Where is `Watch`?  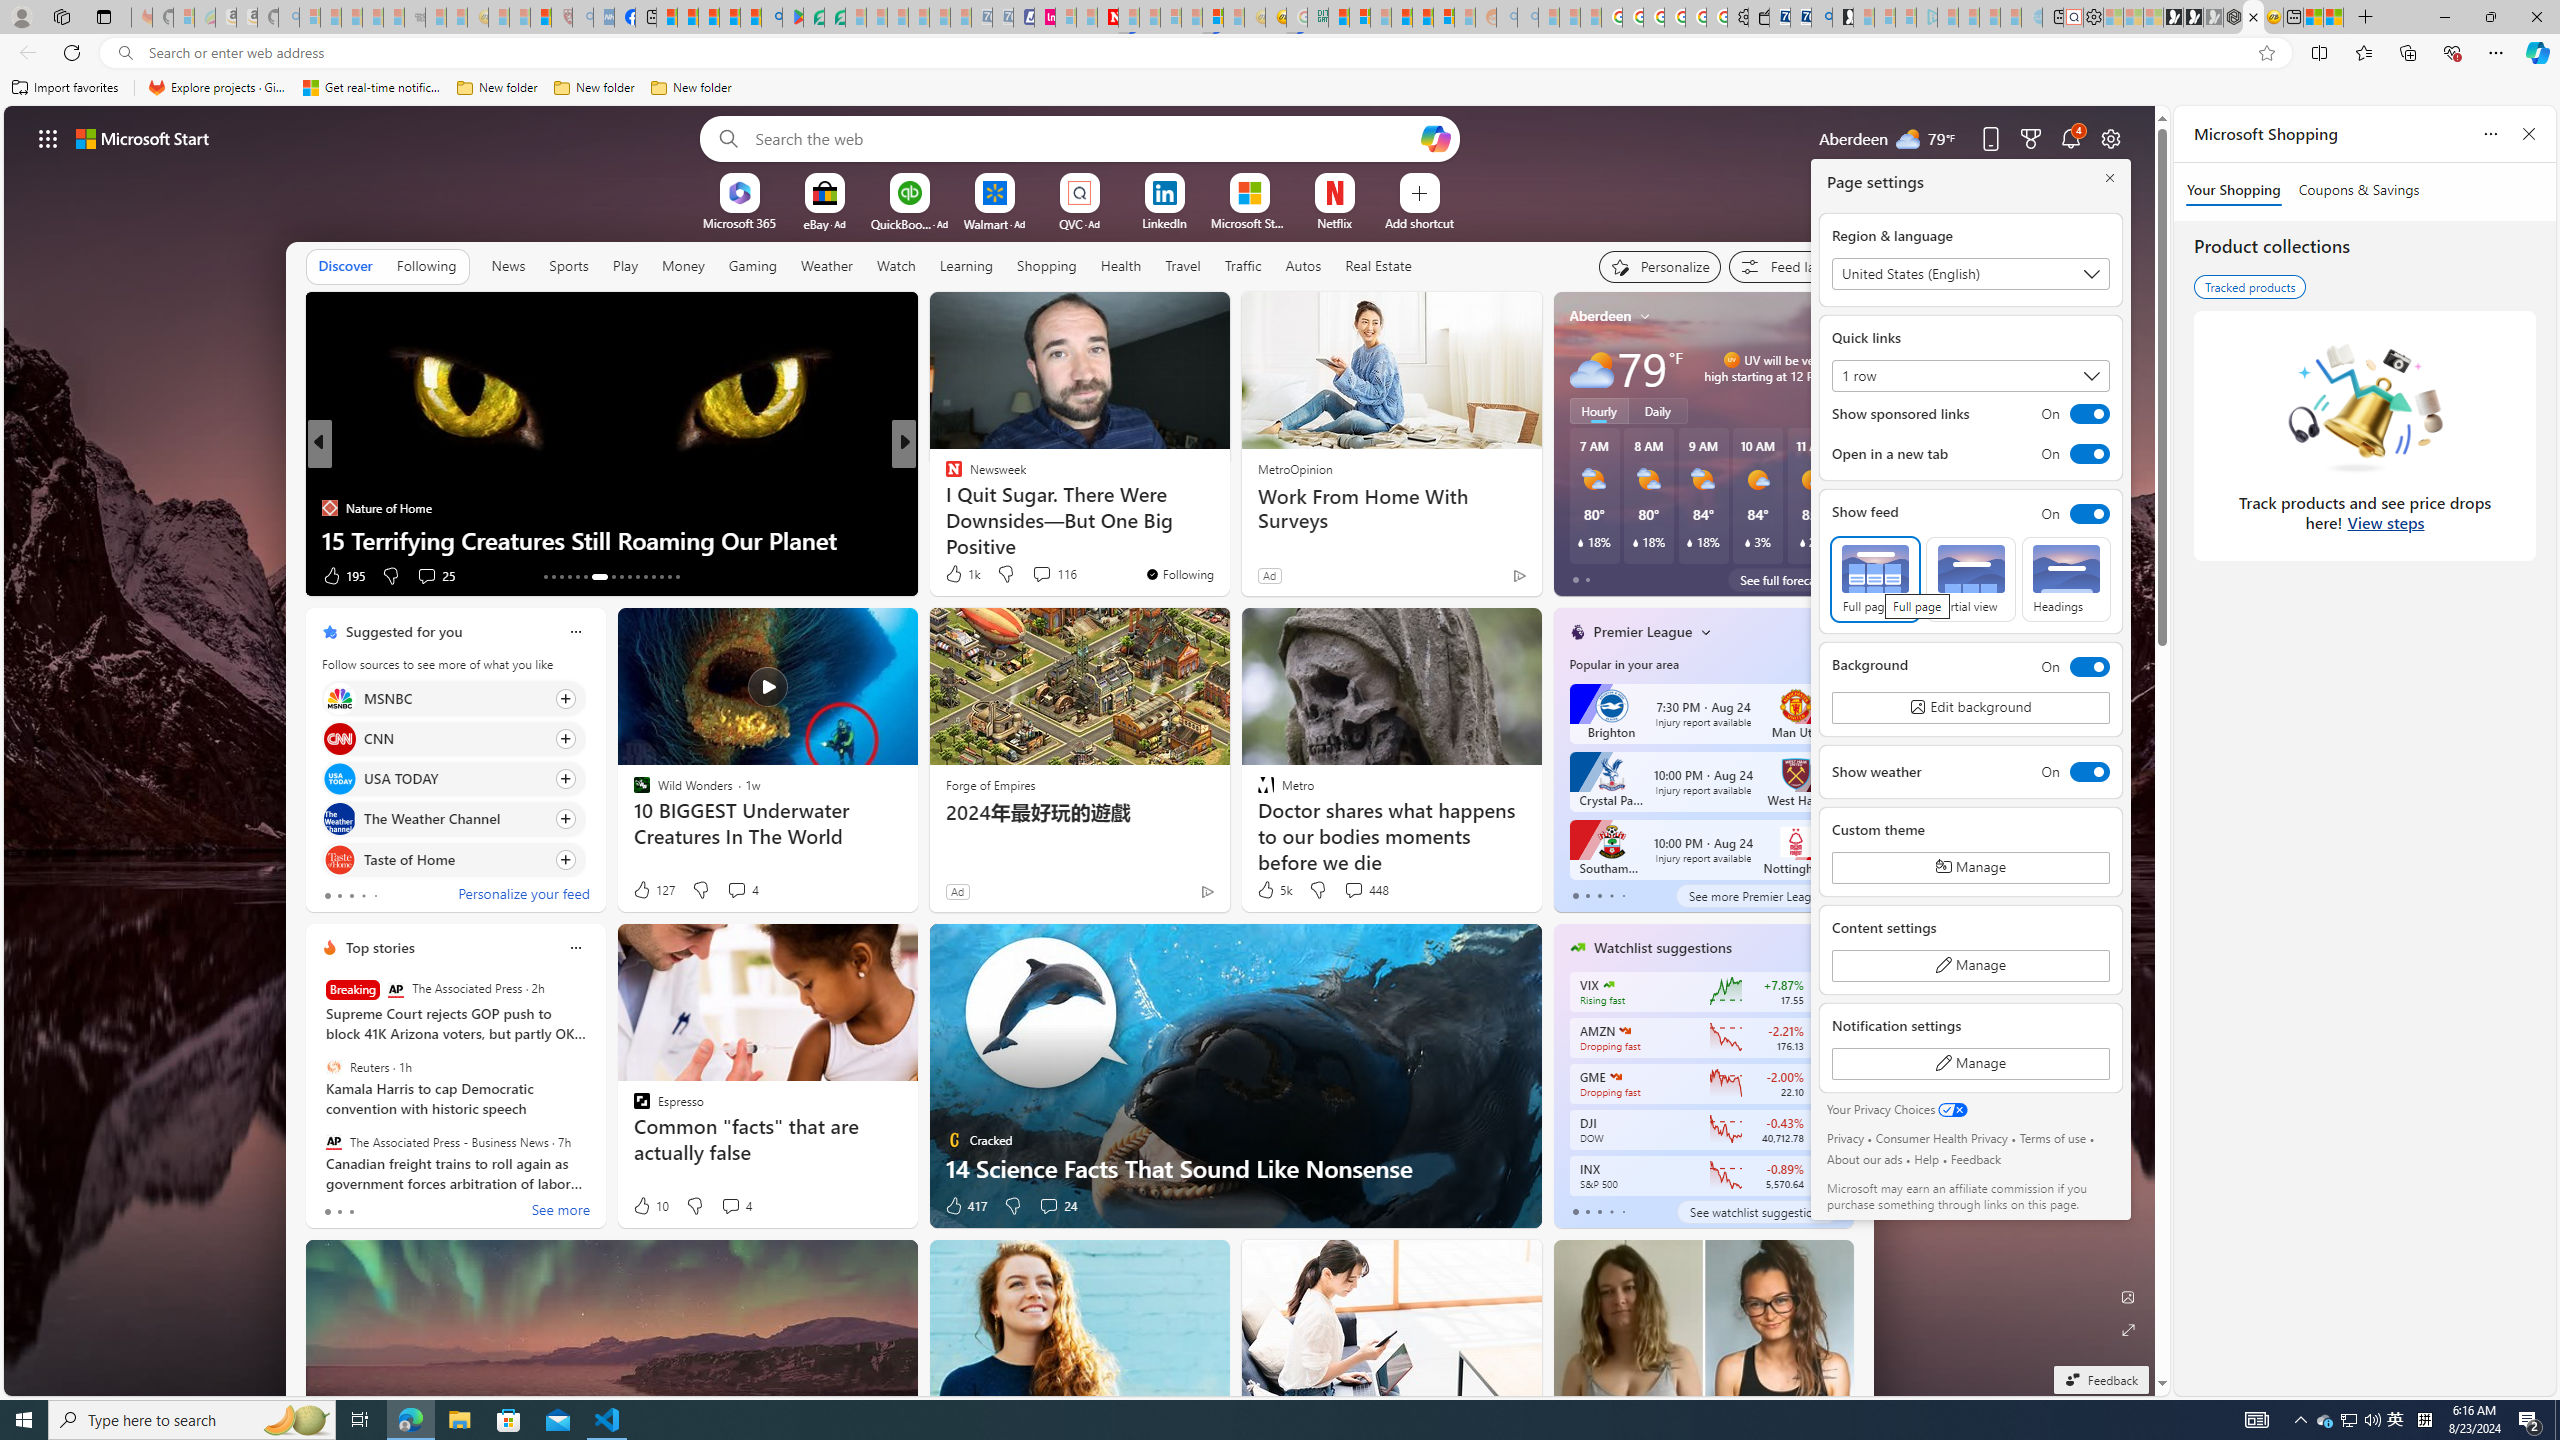
Watch is located at coordinates (896, 266).